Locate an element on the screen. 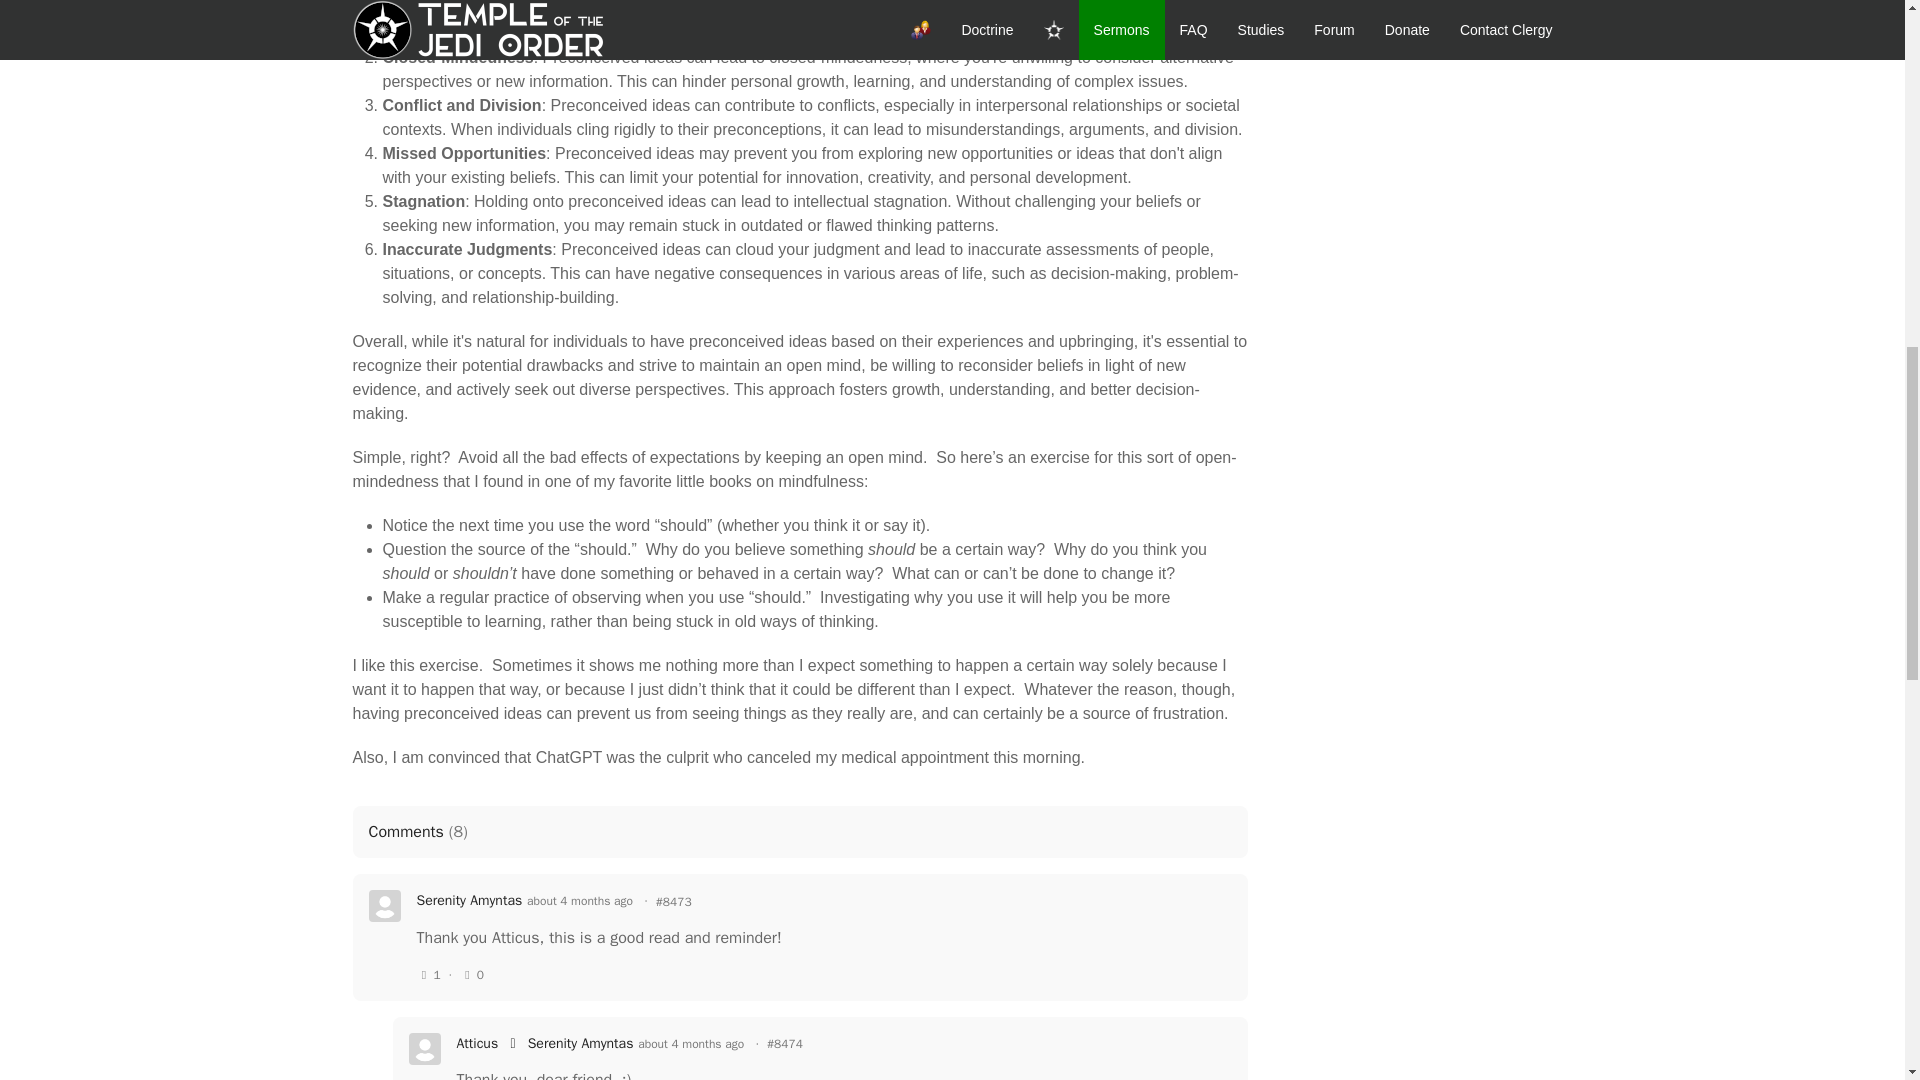  Serenity Amyntas is located at coordinates (580, 1044).